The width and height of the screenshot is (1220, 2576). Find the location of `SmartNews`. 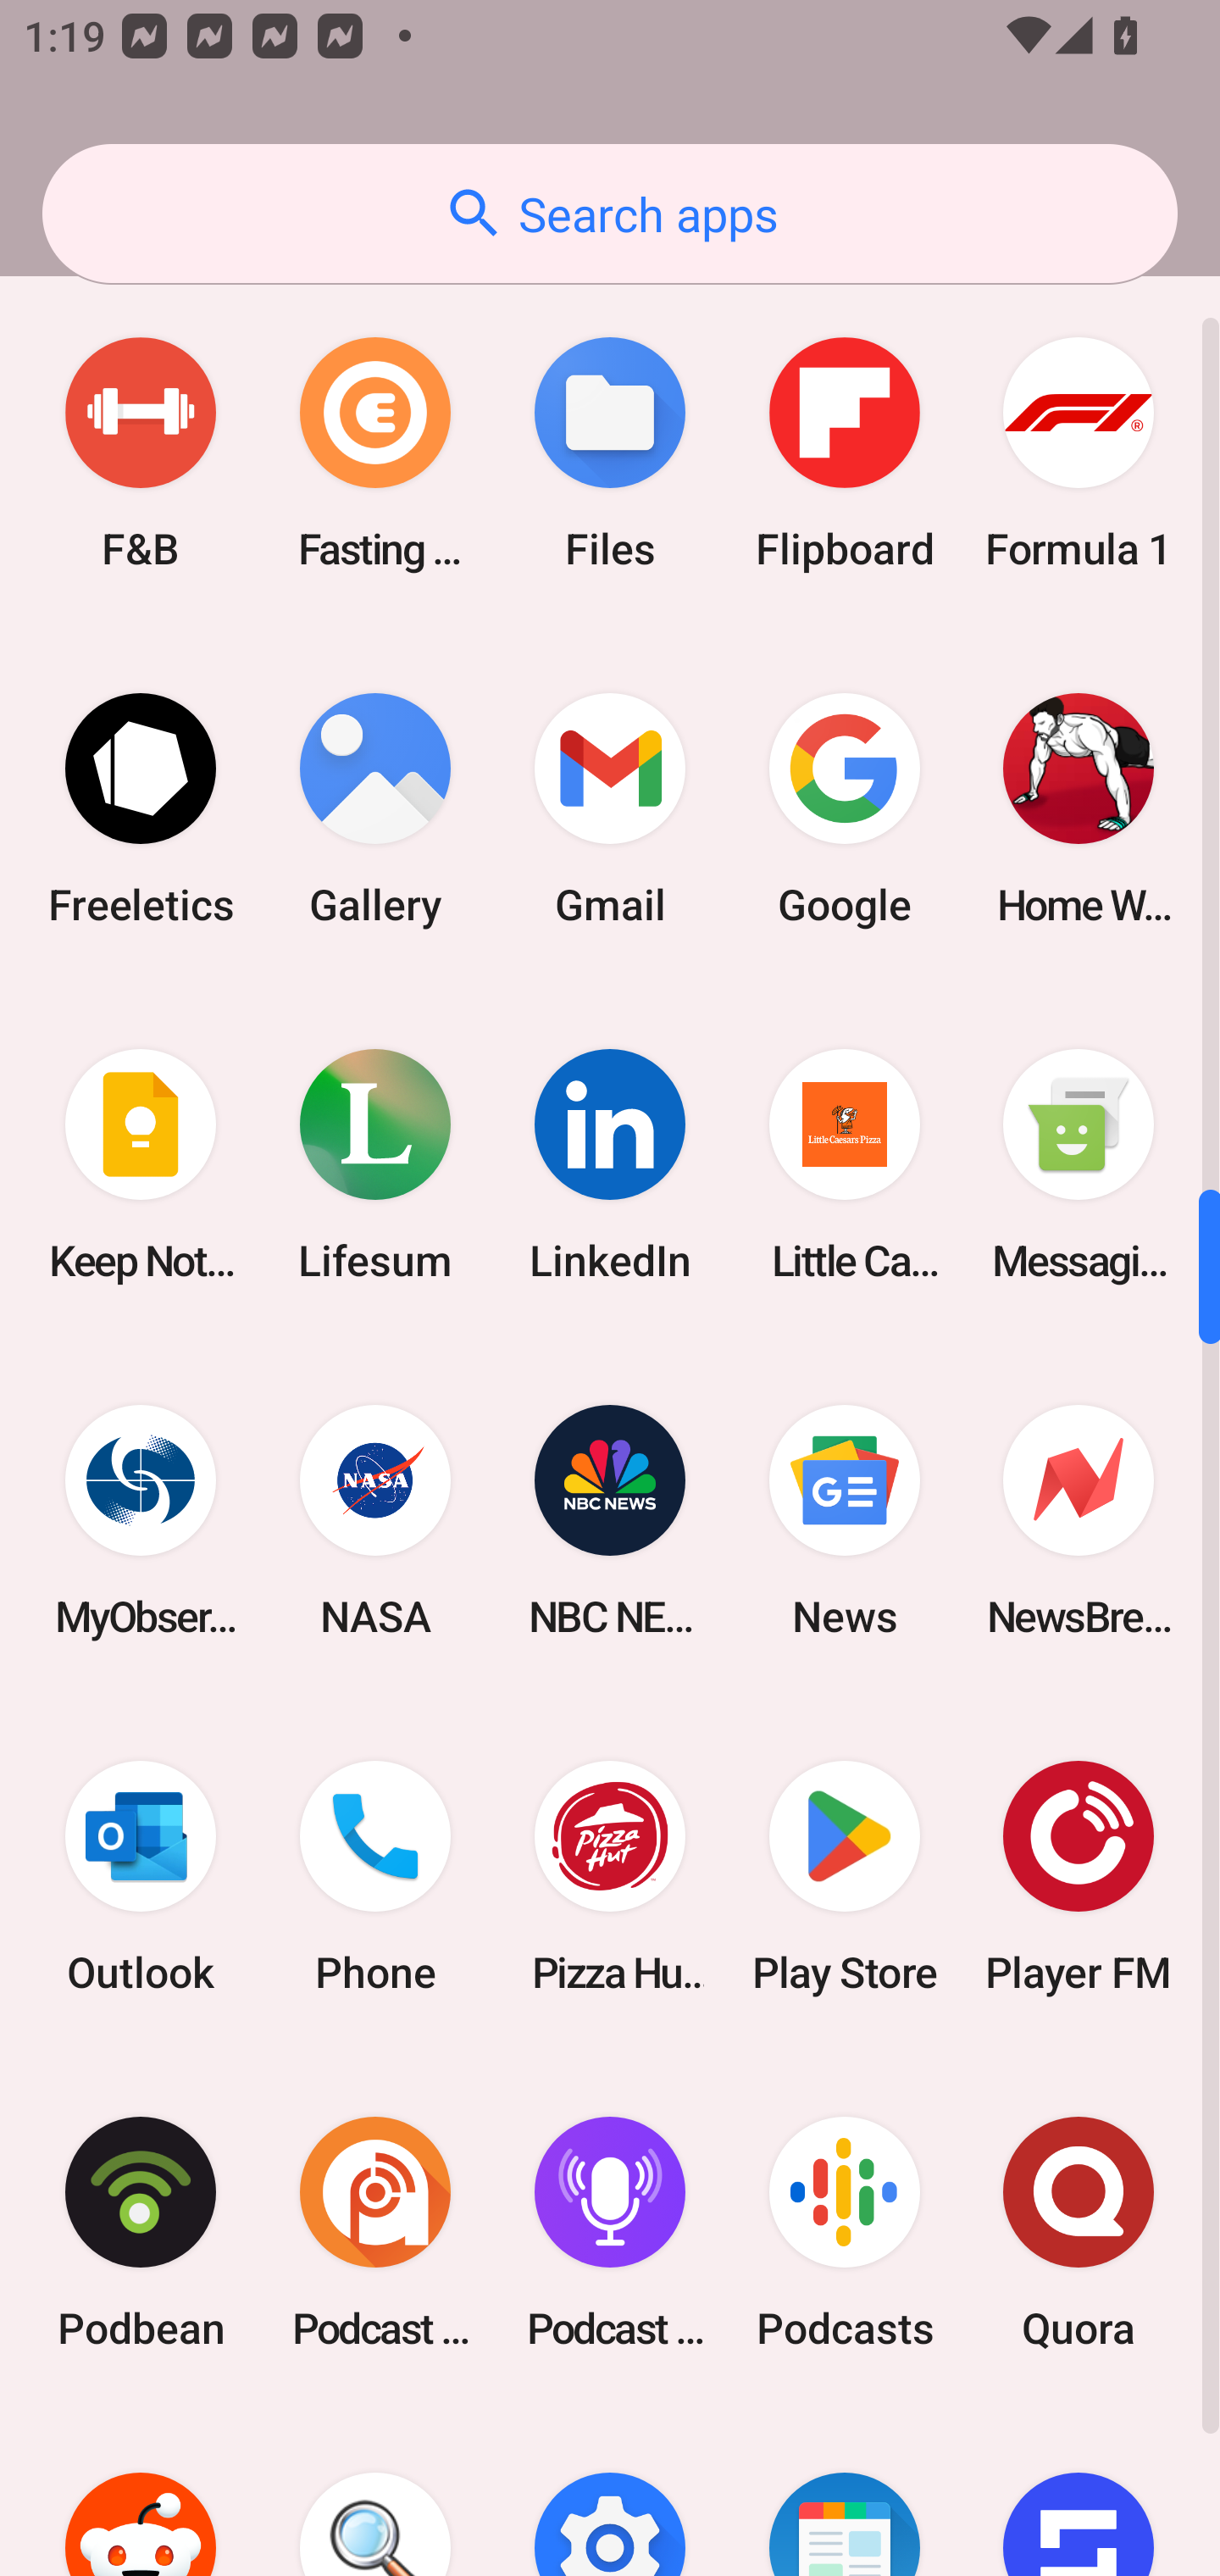

SmartNews is located at coordinates (844, 2493).